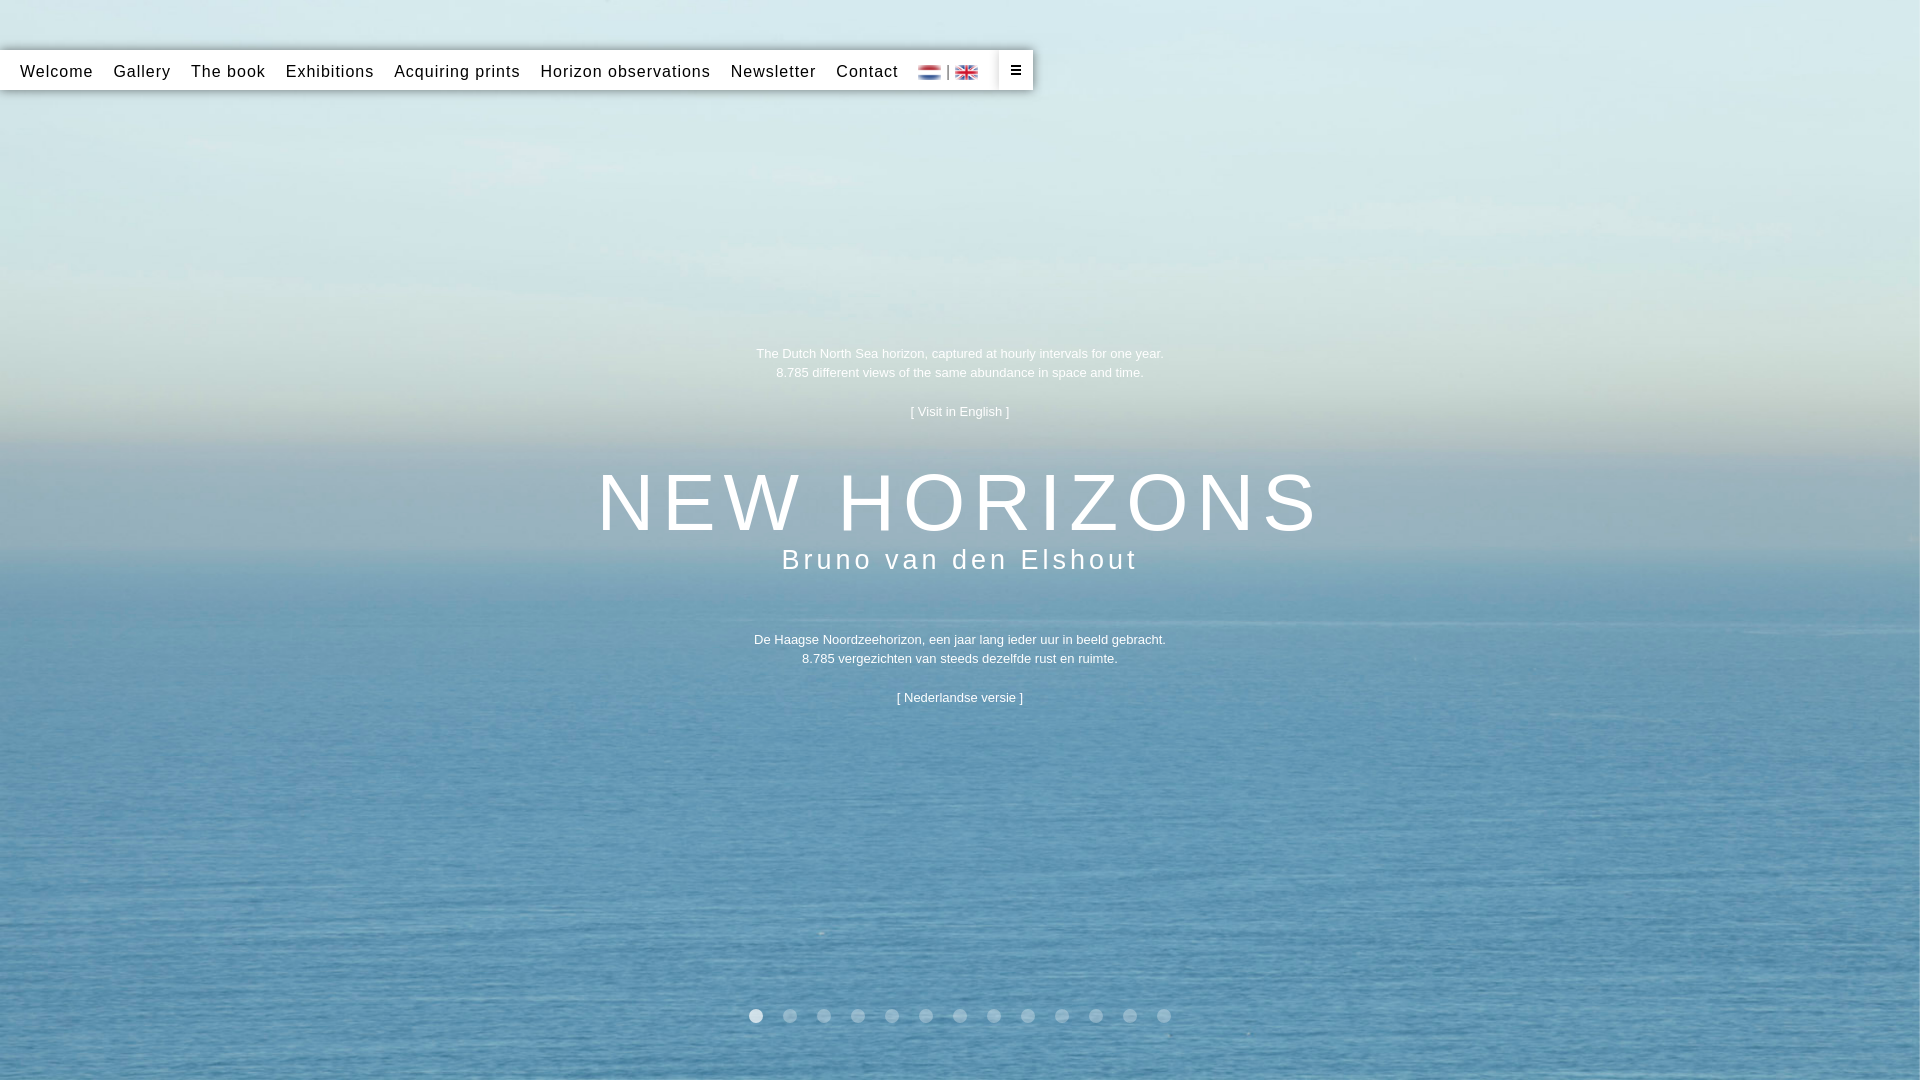  What do you see at coordinates (1028, 1016) in the screenshot?
I see `9` at bounding box center [1028, 1016].